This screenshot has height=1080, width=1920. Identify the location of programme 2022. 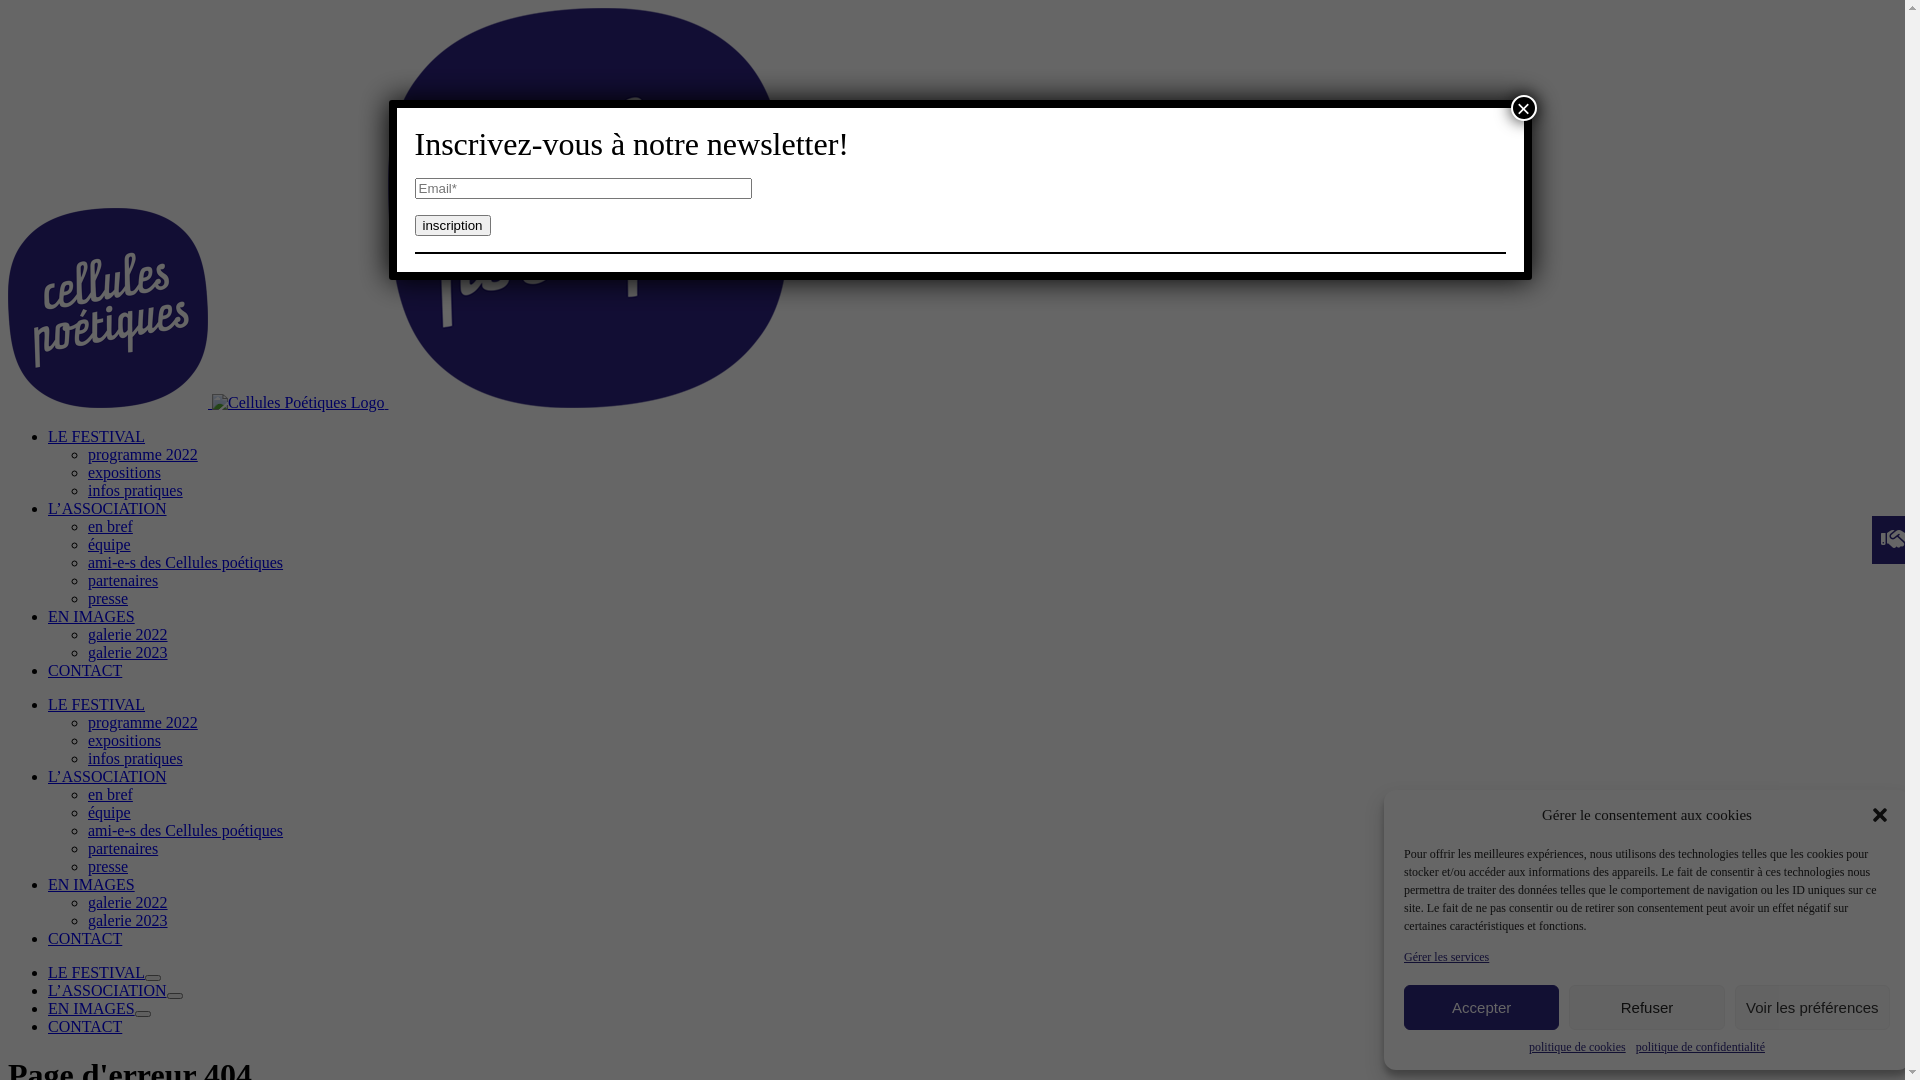
(143, 454).